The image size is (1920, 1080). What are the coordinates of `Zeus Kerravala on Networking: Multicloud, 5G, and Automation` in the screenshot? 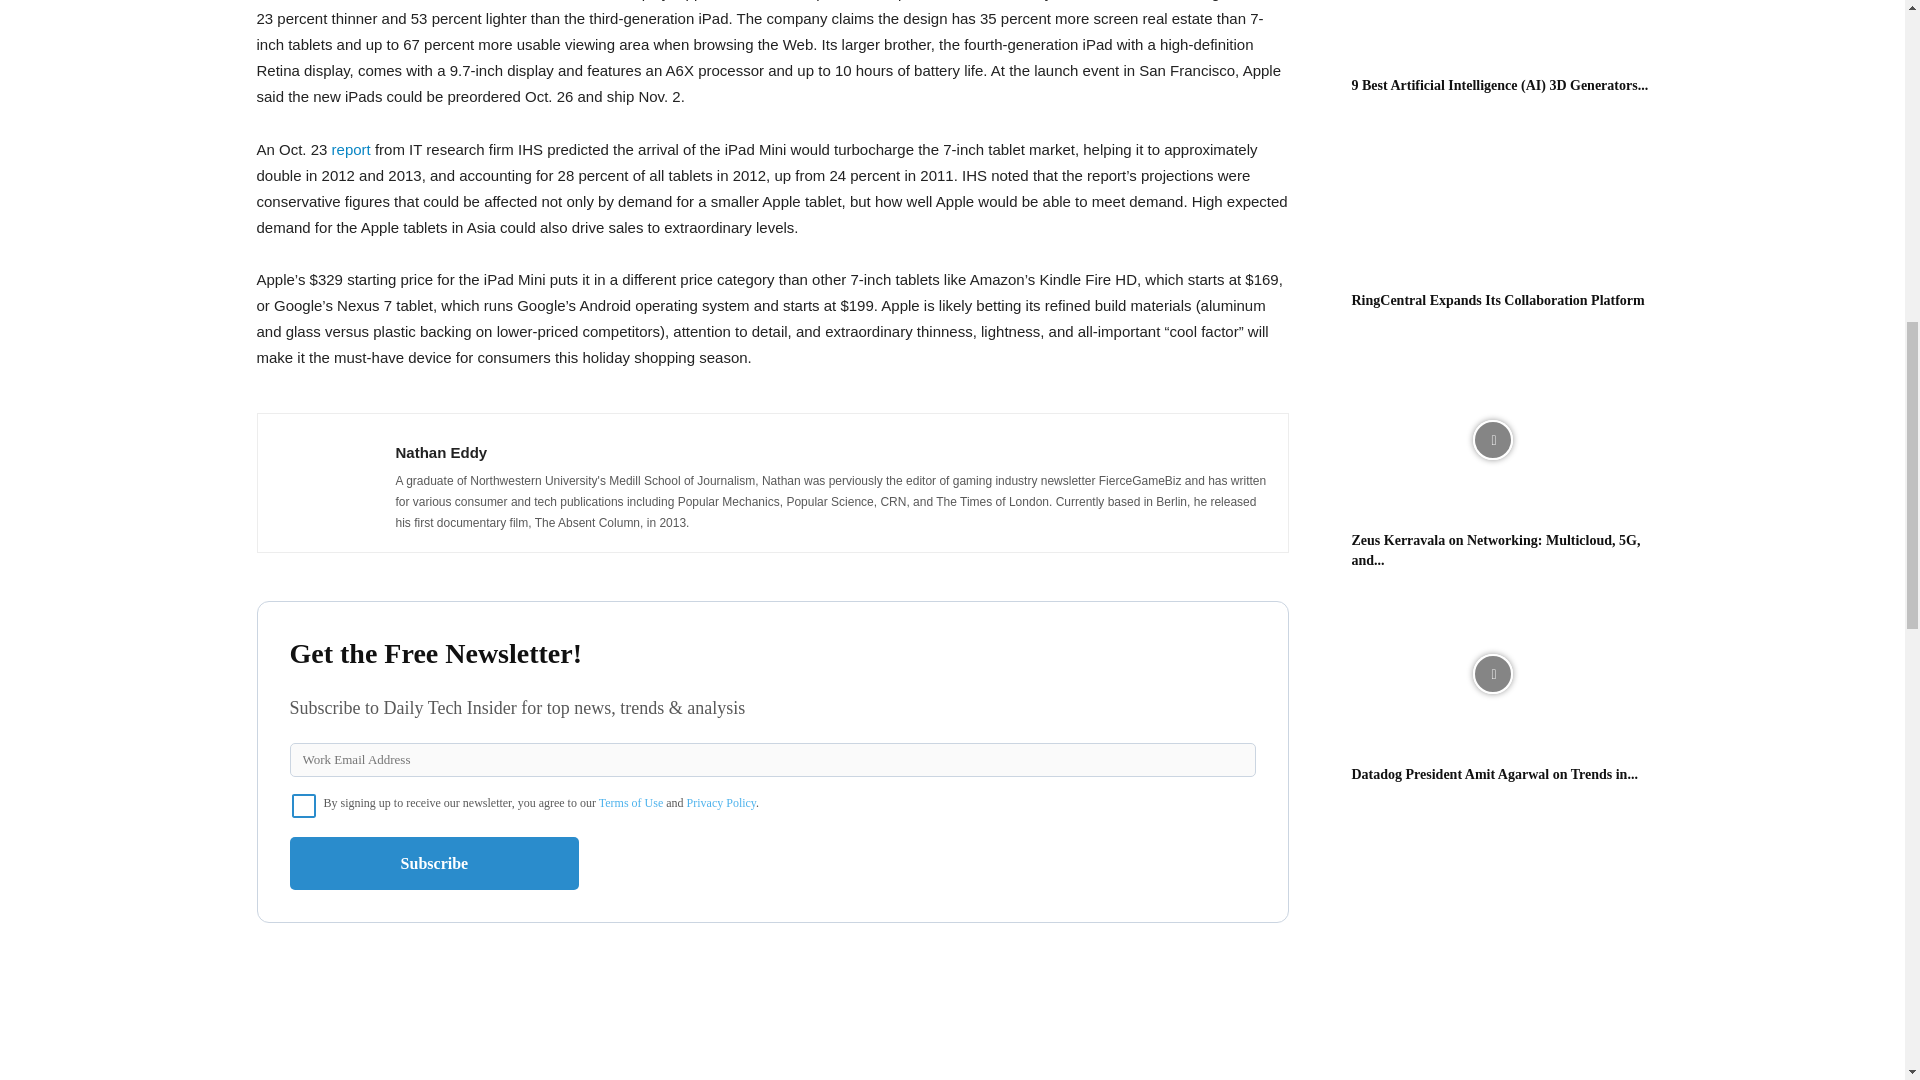 It's located at (1492, 440).